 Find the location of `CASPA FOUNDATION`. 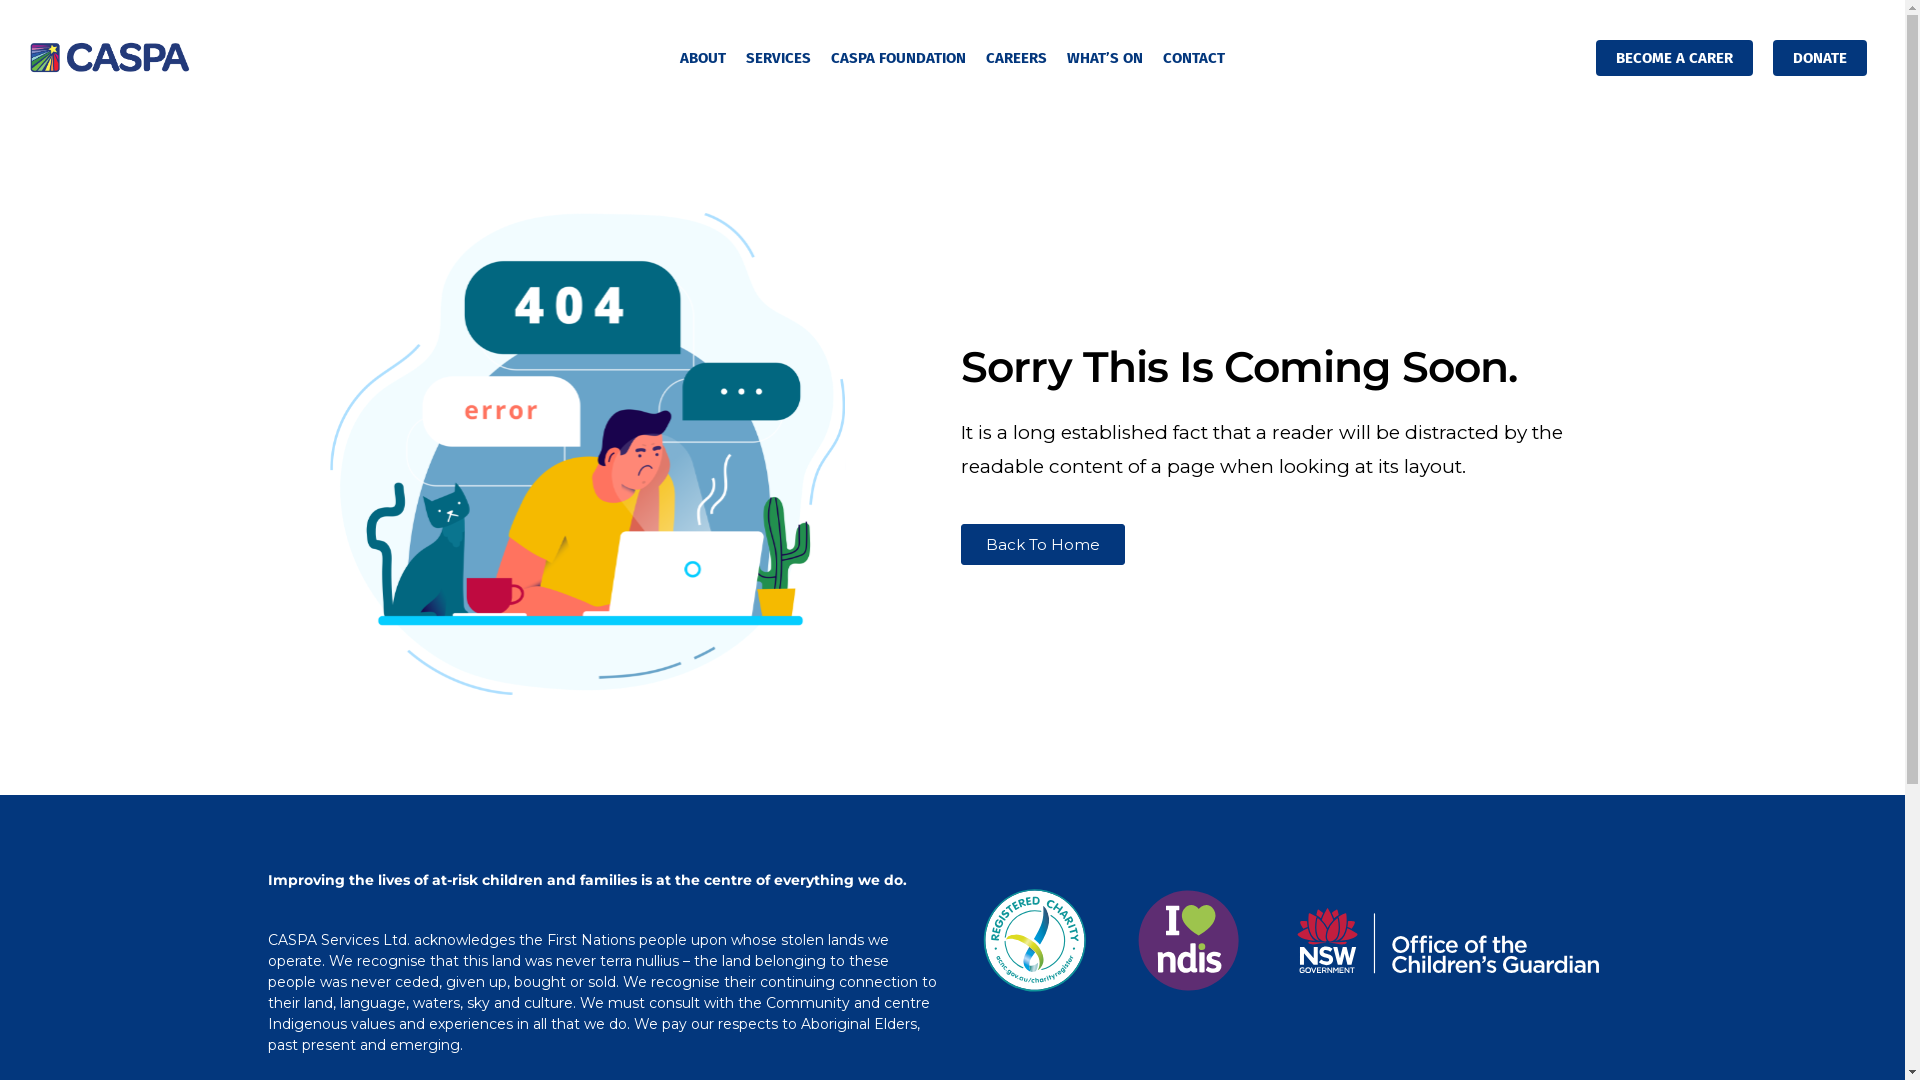

CASPA FOUNDATION is located at coordinates (898, 57).